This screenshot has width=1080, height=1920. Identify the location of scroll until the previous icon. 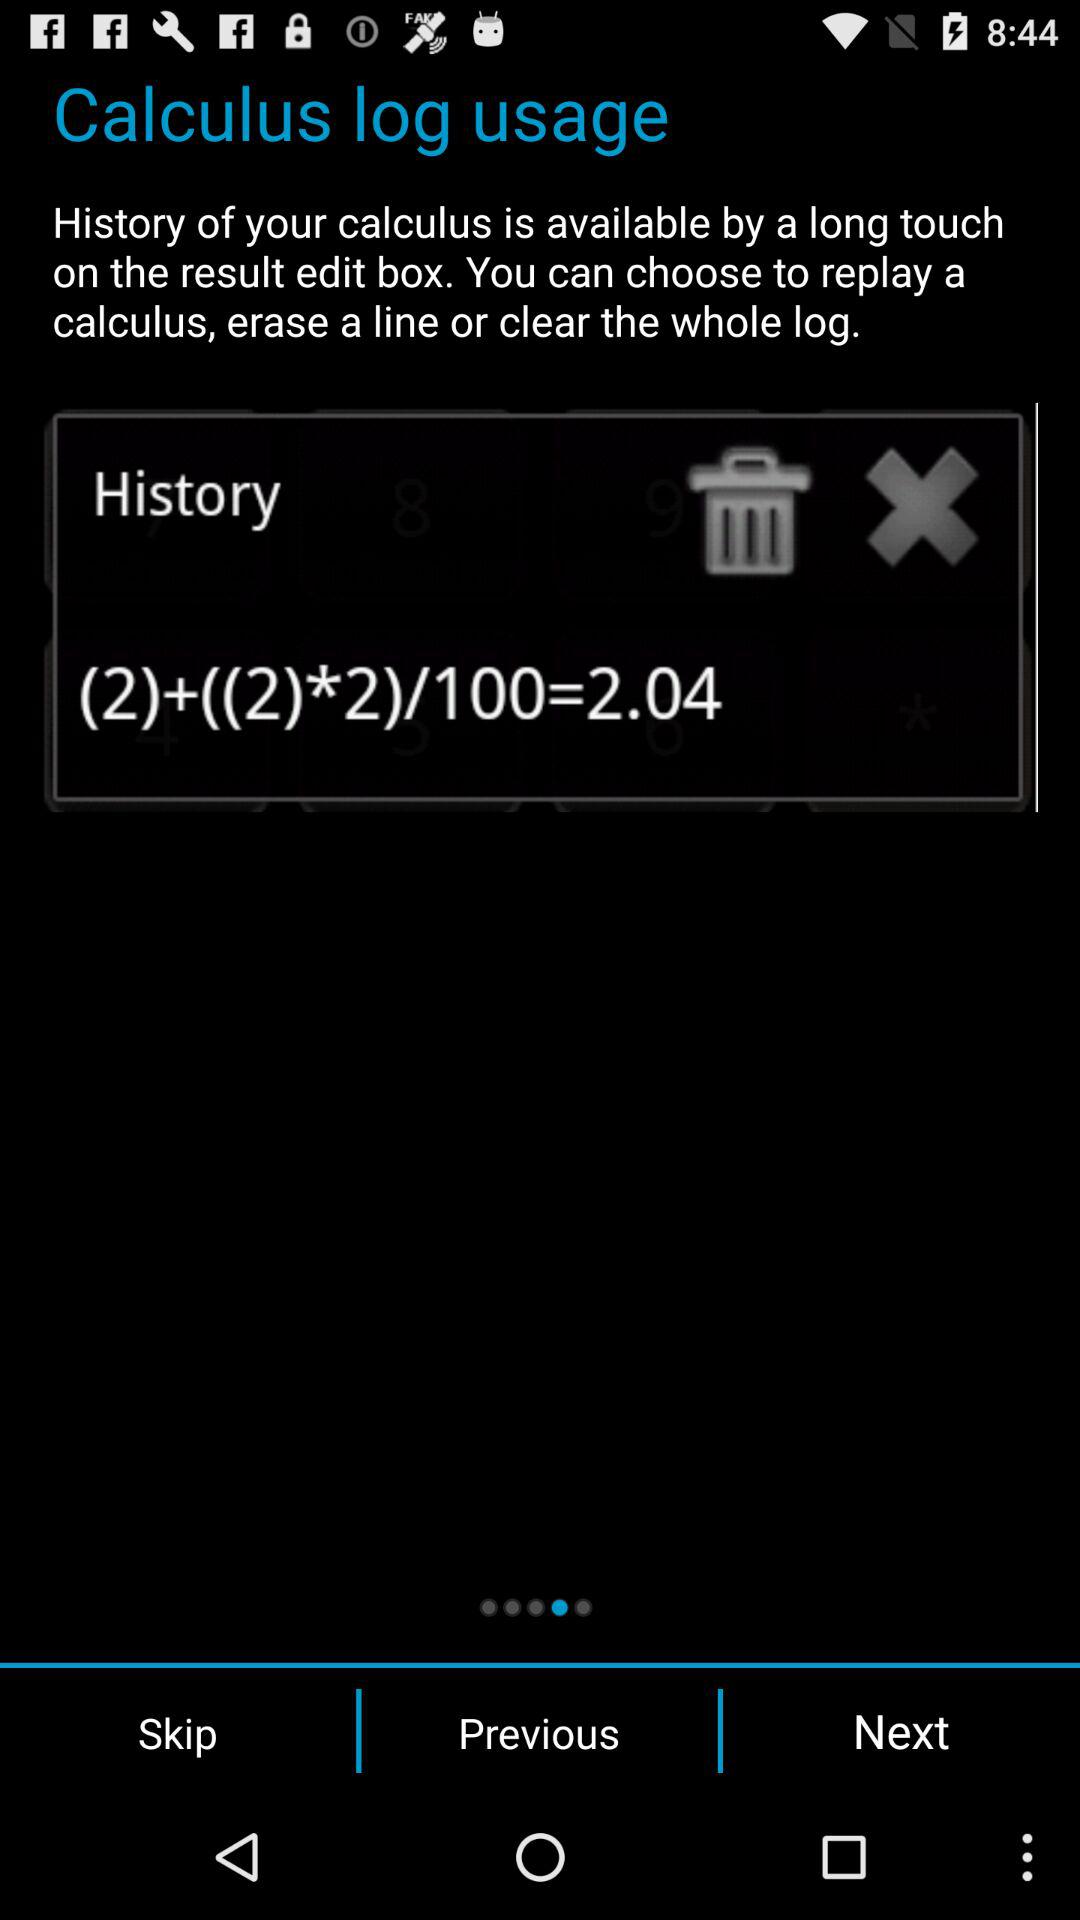
(539, 1731).